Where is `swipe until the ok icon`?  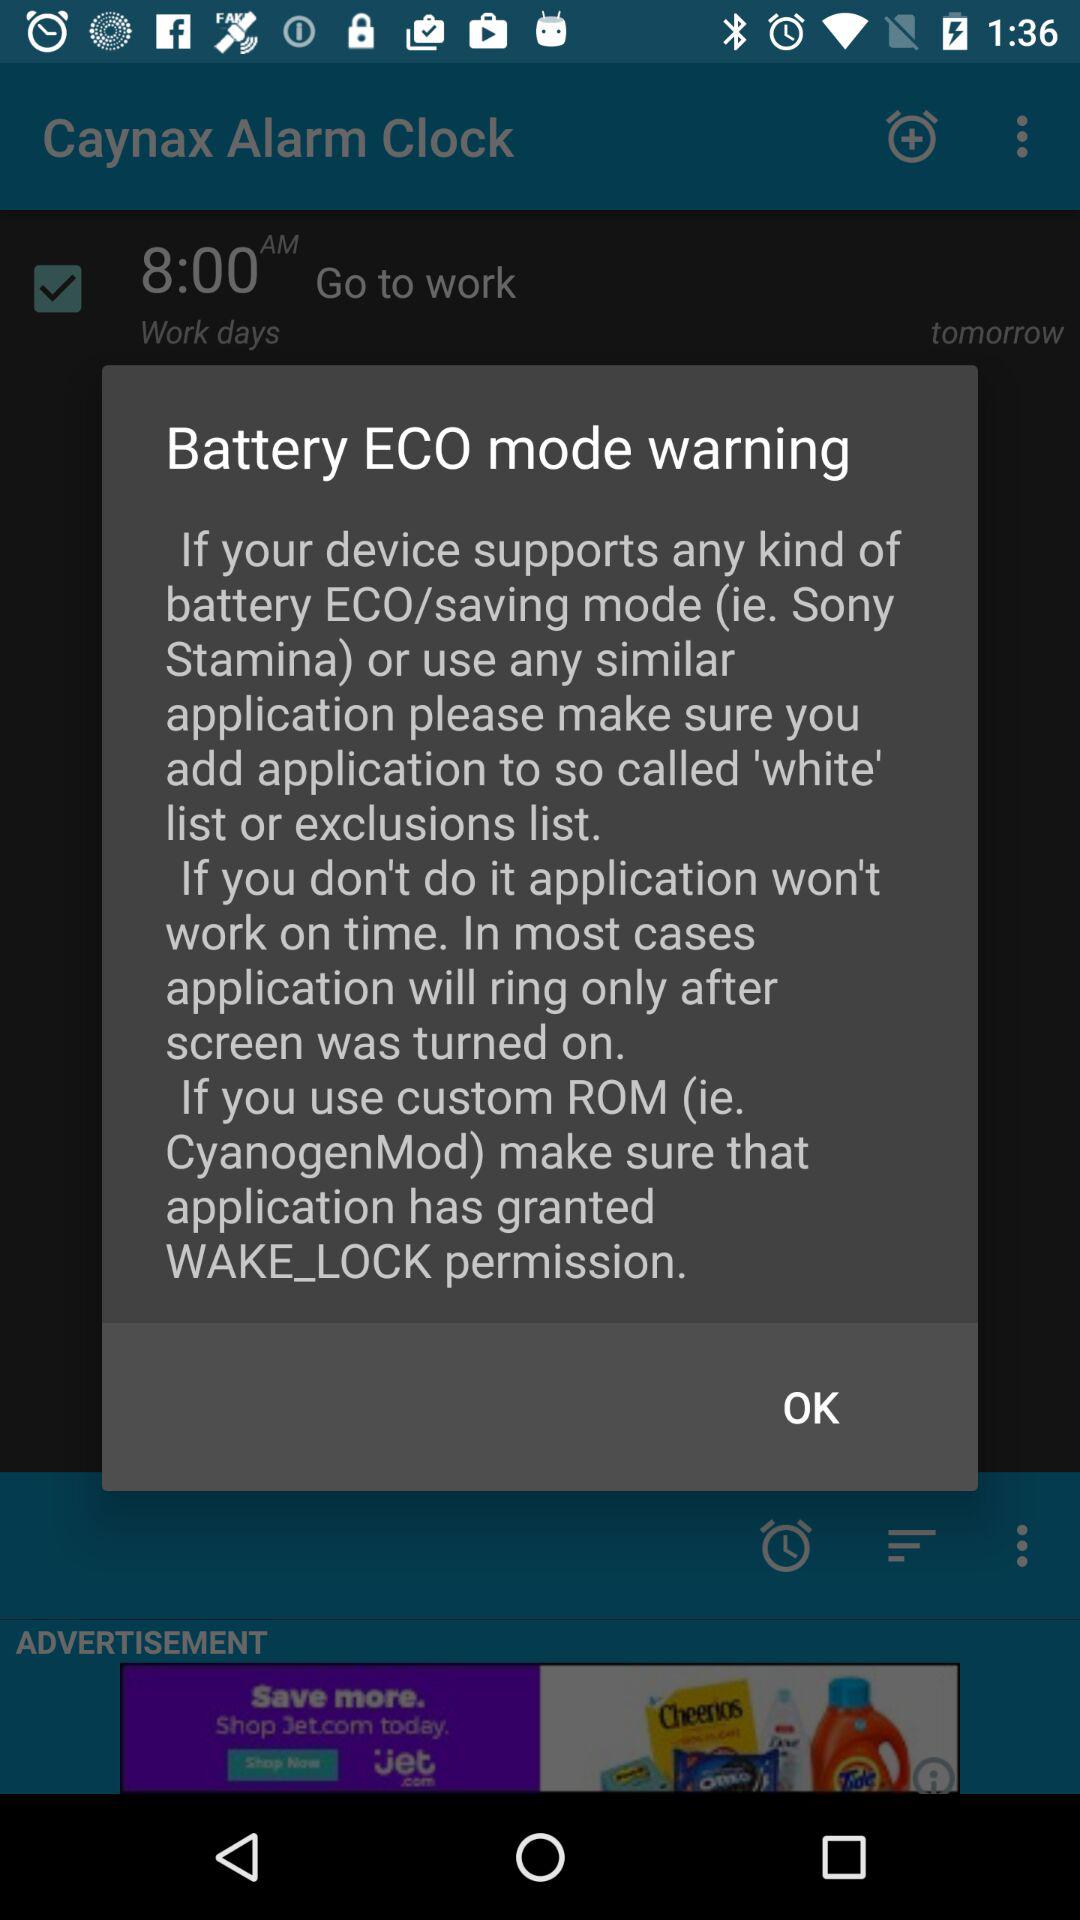
swipe until the ok icon is located at coordinates (810, 1406).